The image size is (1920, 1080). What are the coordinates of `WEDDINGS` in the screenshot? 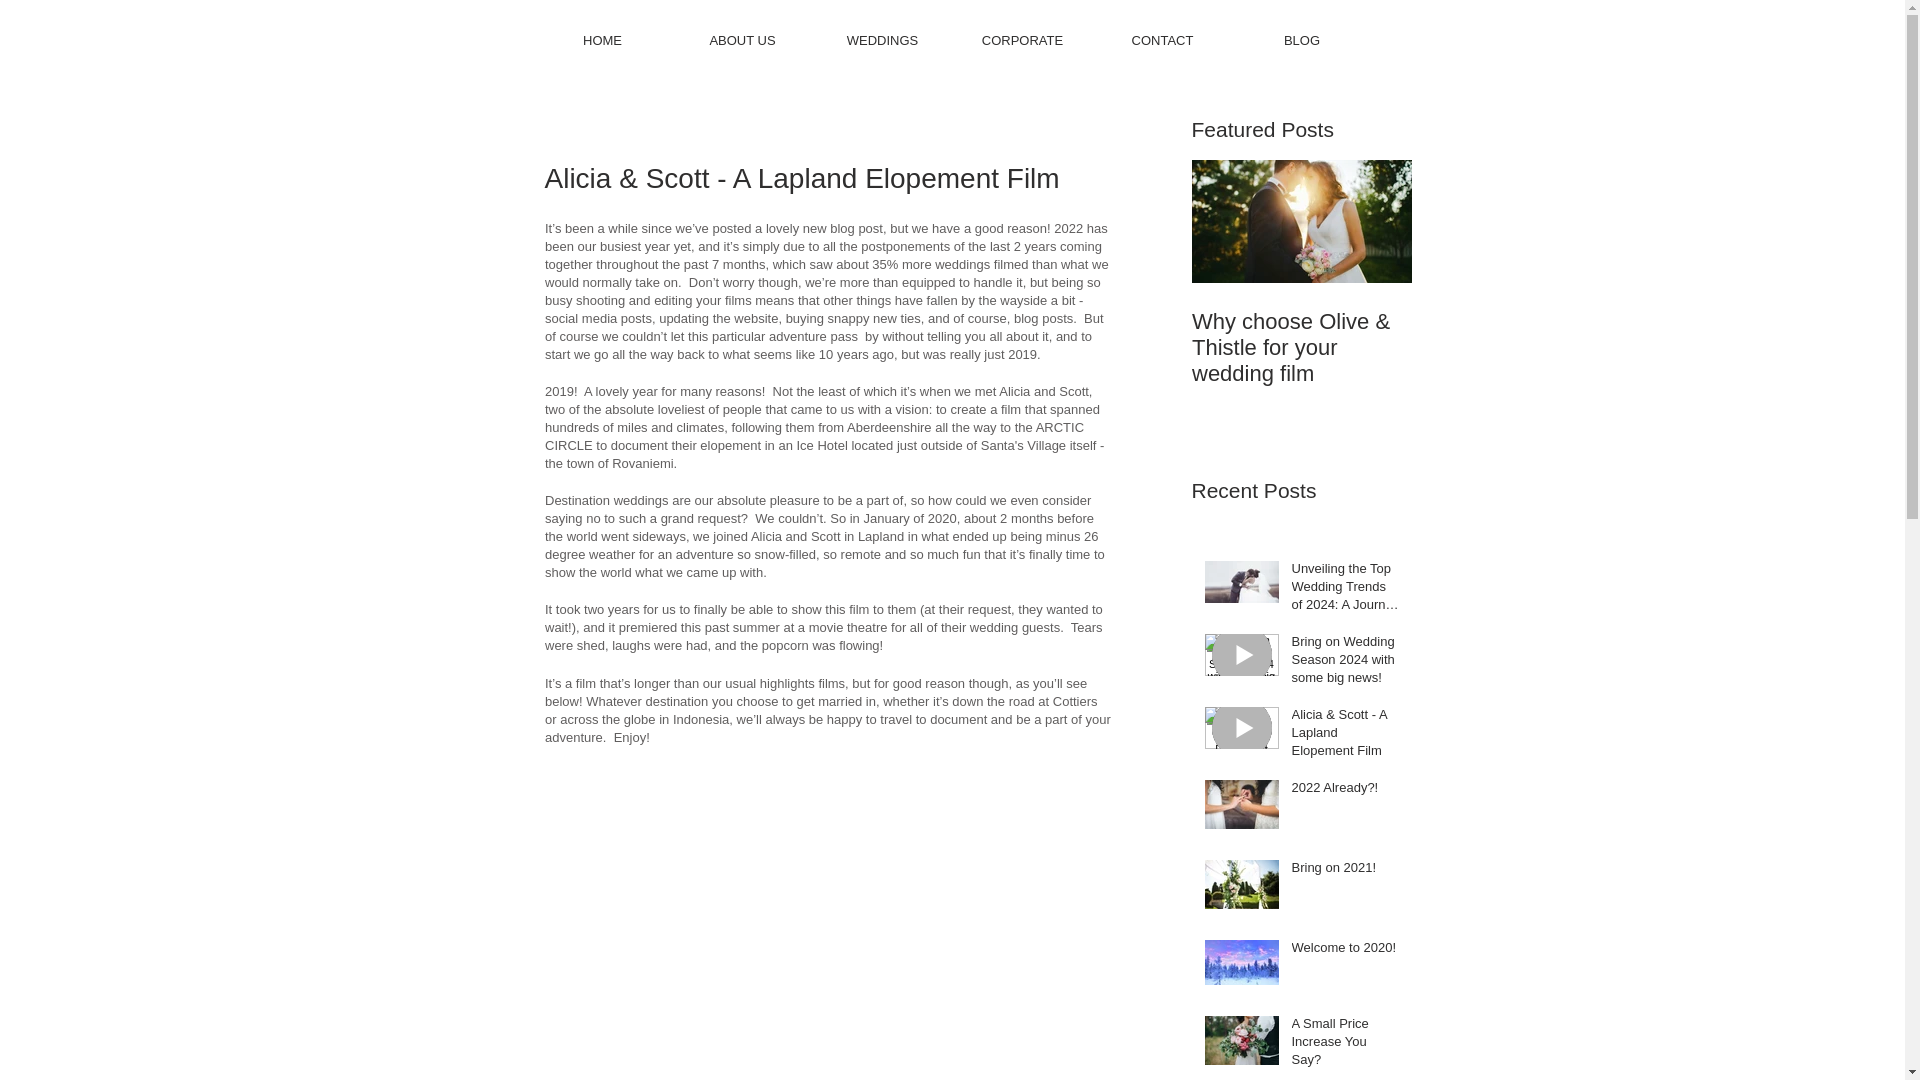 It's located at (882, 40).